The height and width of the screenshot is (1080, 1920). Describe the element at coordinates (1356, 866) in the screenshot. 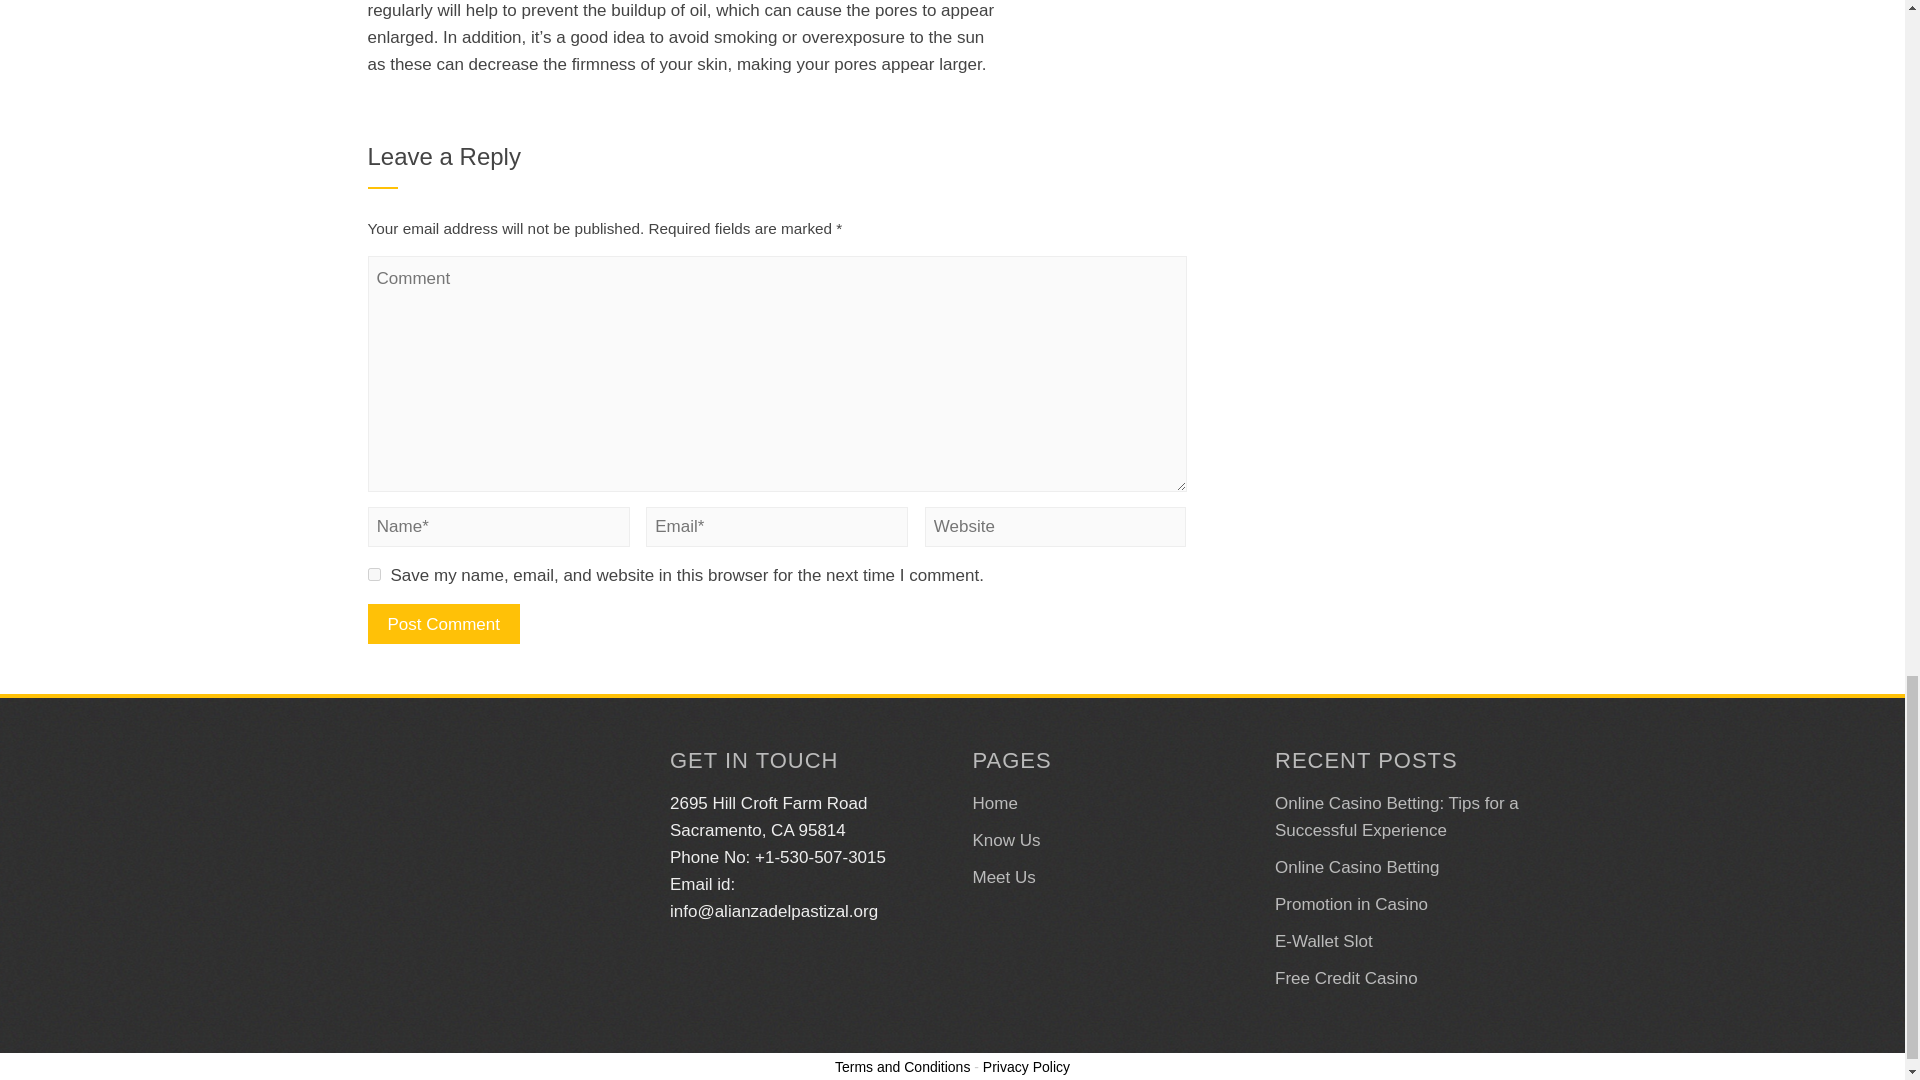

I see `Online Casino Betting` at that location.